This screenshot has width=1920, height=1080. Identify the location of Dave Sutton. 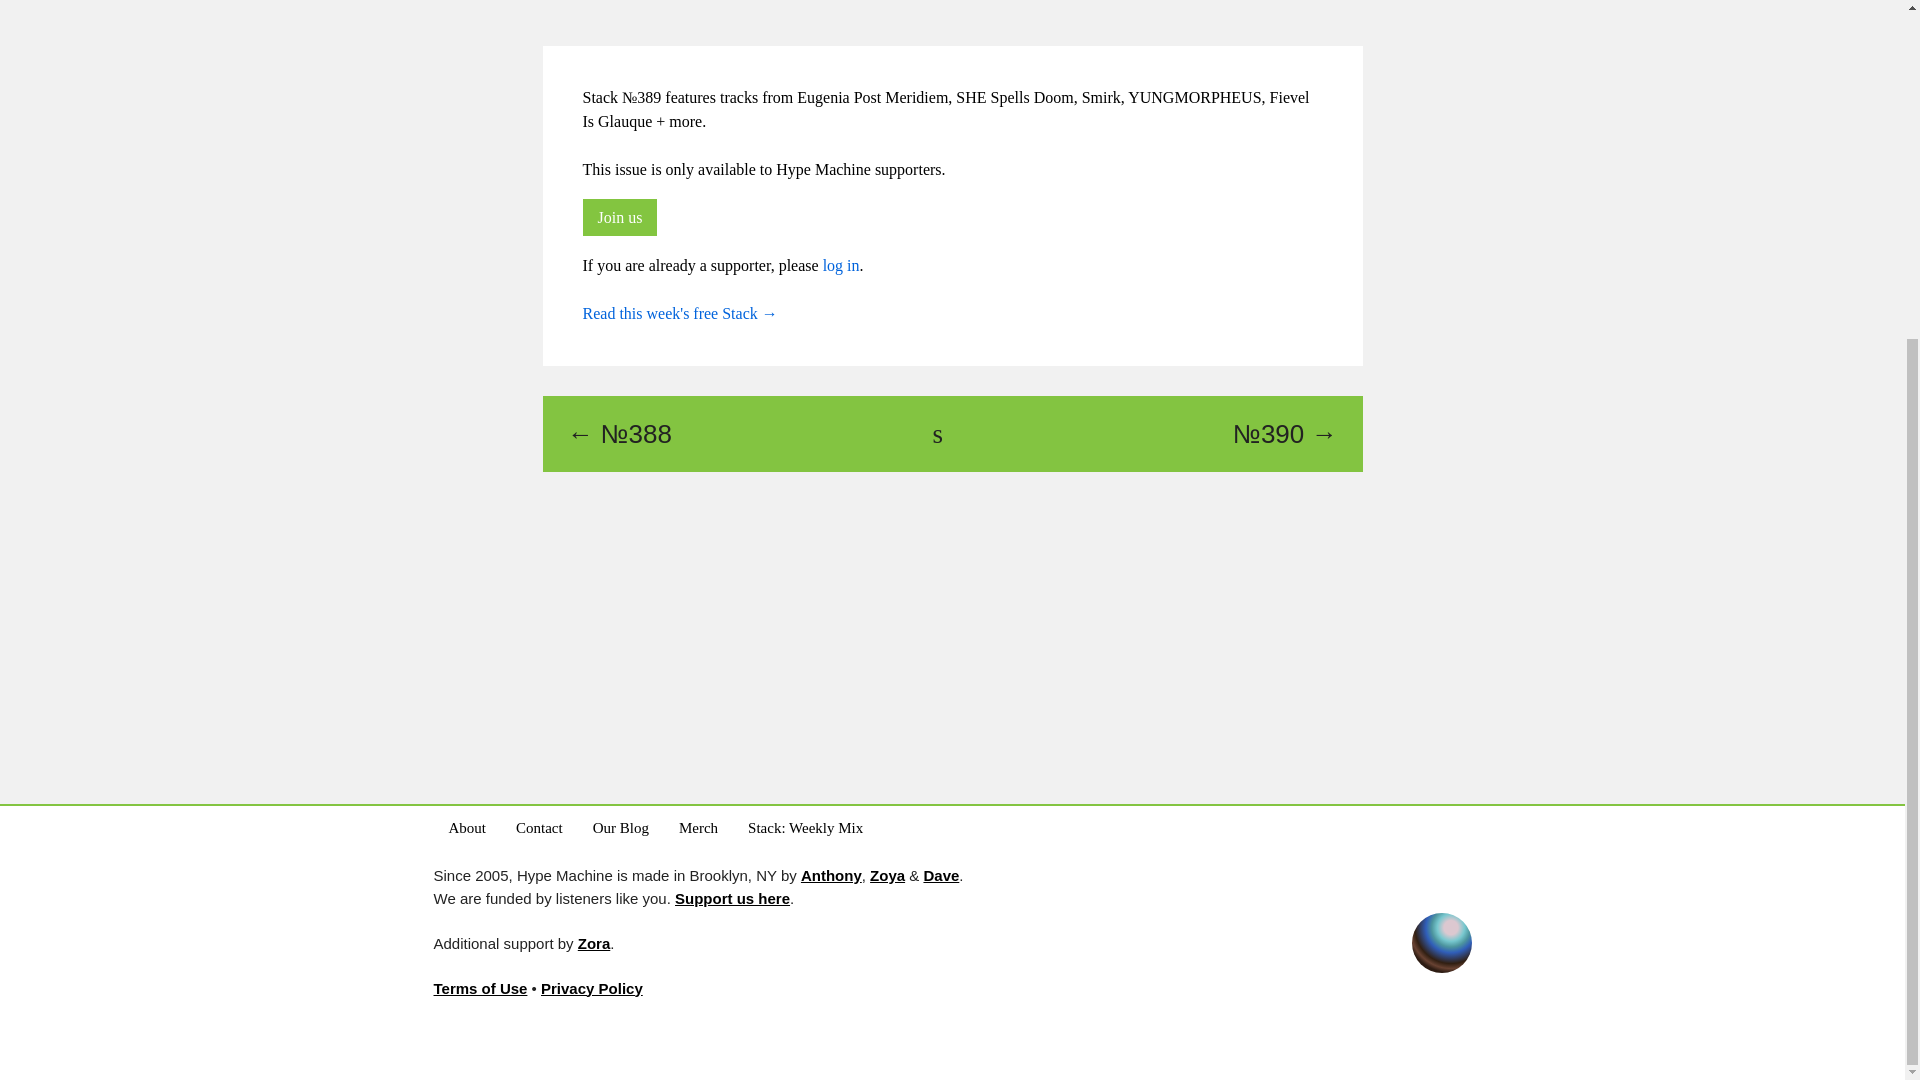
(940, 876).